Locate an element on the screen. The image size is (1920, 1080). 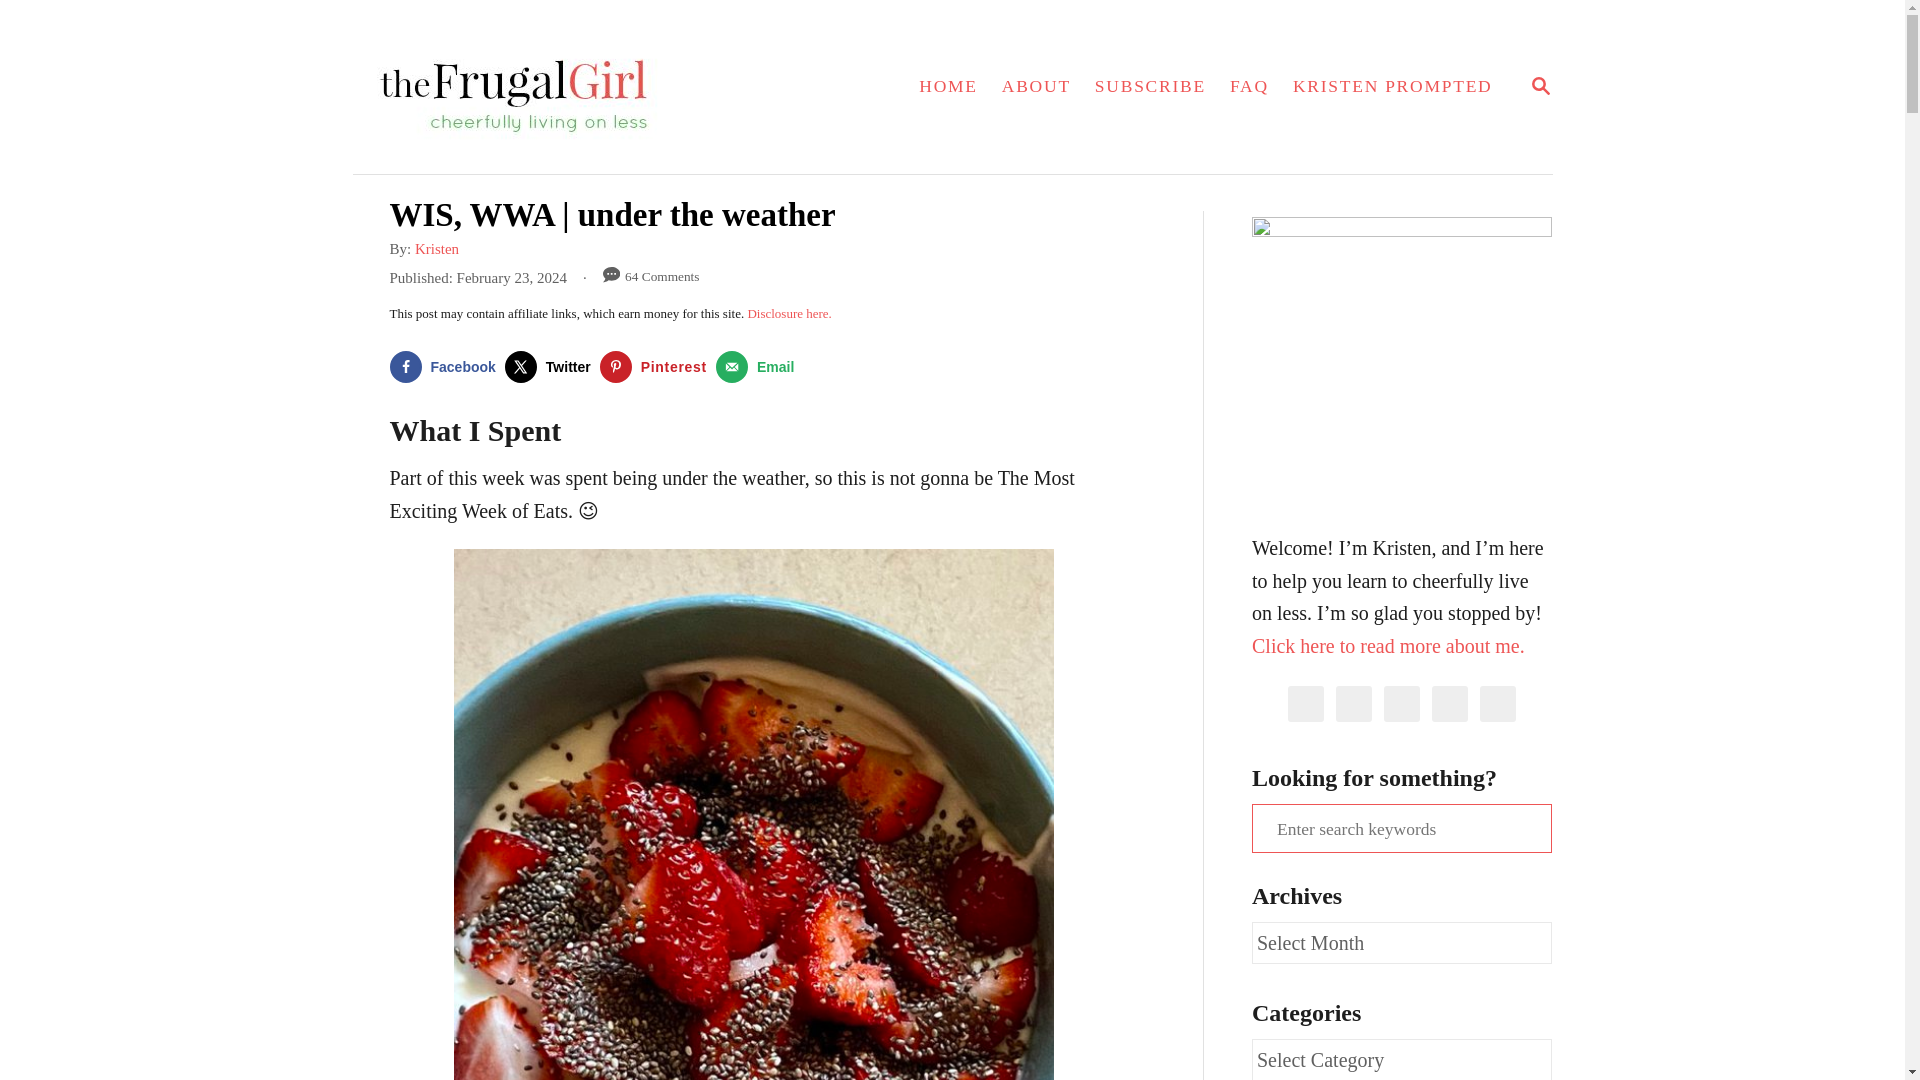
Click here to read more about me. is located at coordinates (1388, 644).